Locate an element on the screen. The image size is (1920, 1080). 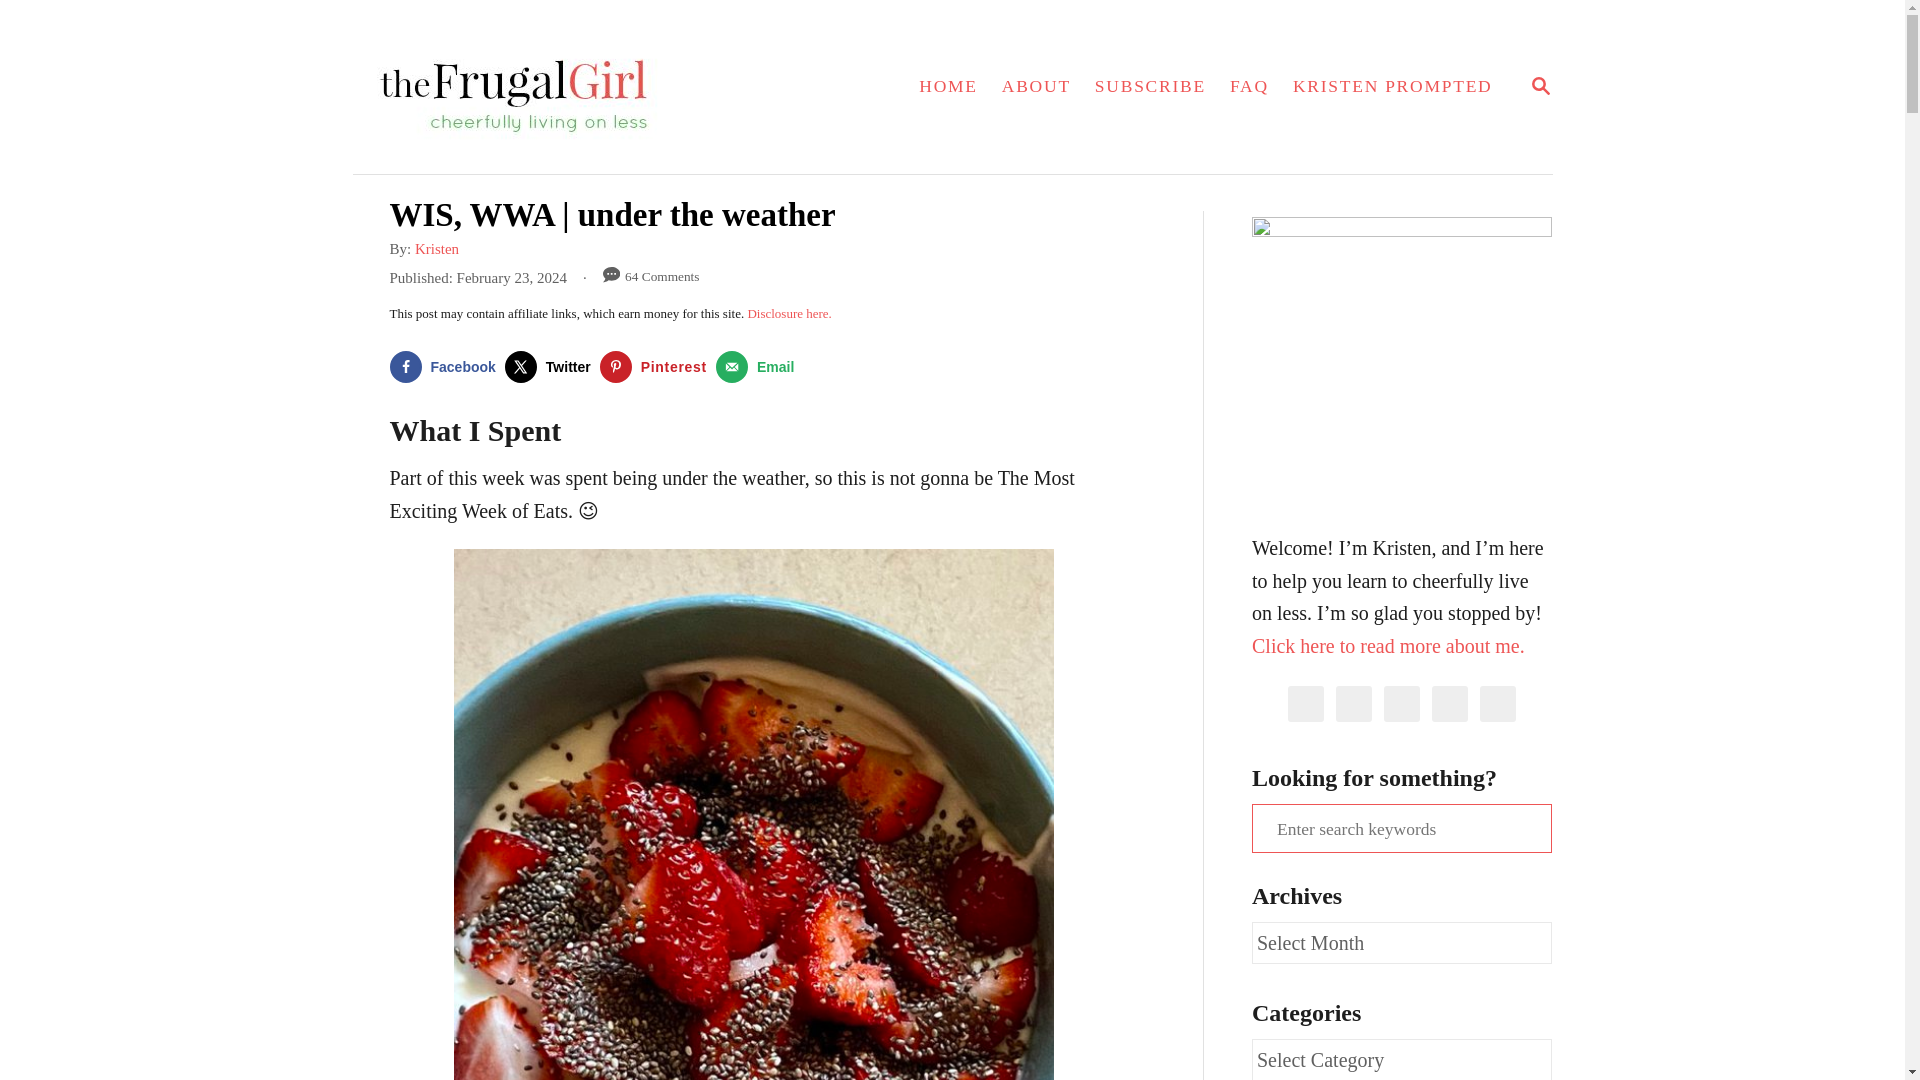
Click here to read more about me. is located at coordinates (1388, 644).